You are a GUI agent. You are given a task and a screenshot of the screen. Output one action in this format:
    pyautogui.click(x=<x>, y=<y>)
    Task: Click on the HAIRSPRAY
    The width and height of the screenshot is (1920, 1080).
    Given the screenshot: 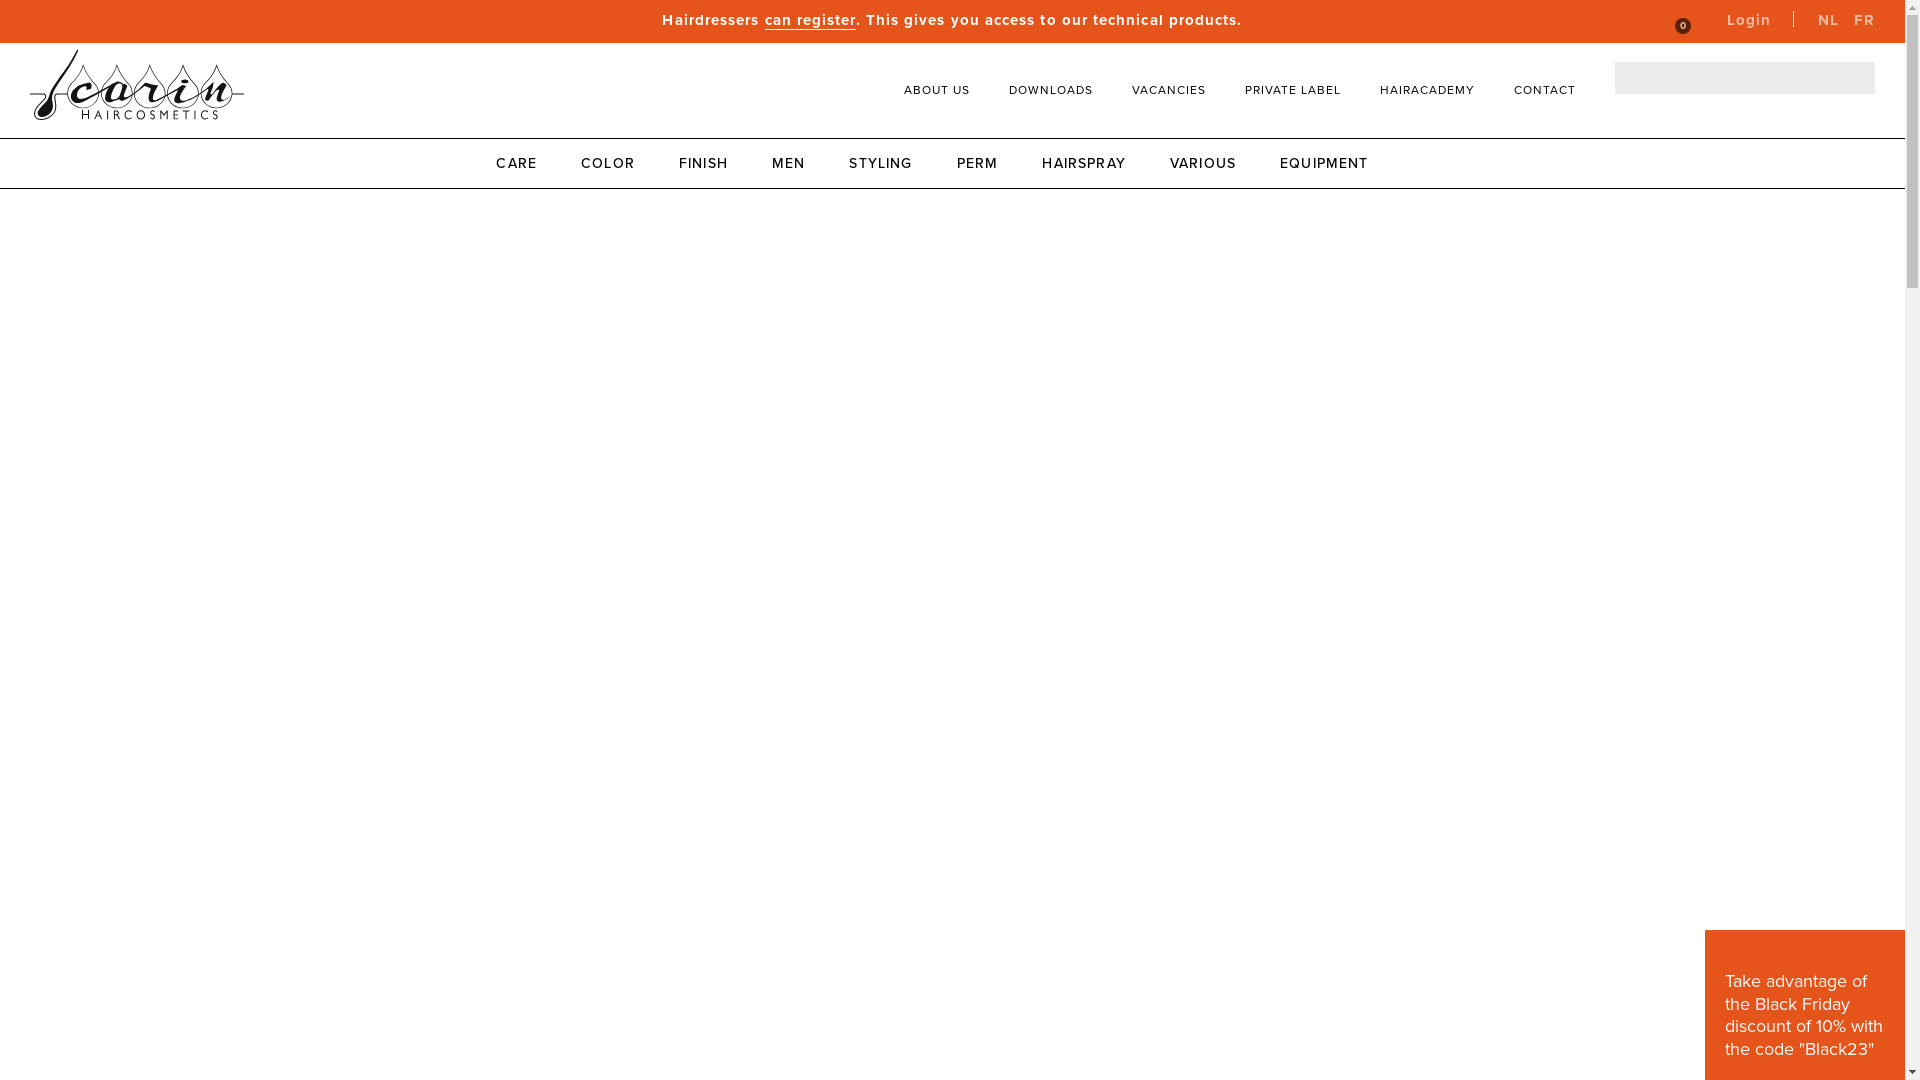 What is the action you would take?
    pyautogui.click(x=1094, y=164)
    